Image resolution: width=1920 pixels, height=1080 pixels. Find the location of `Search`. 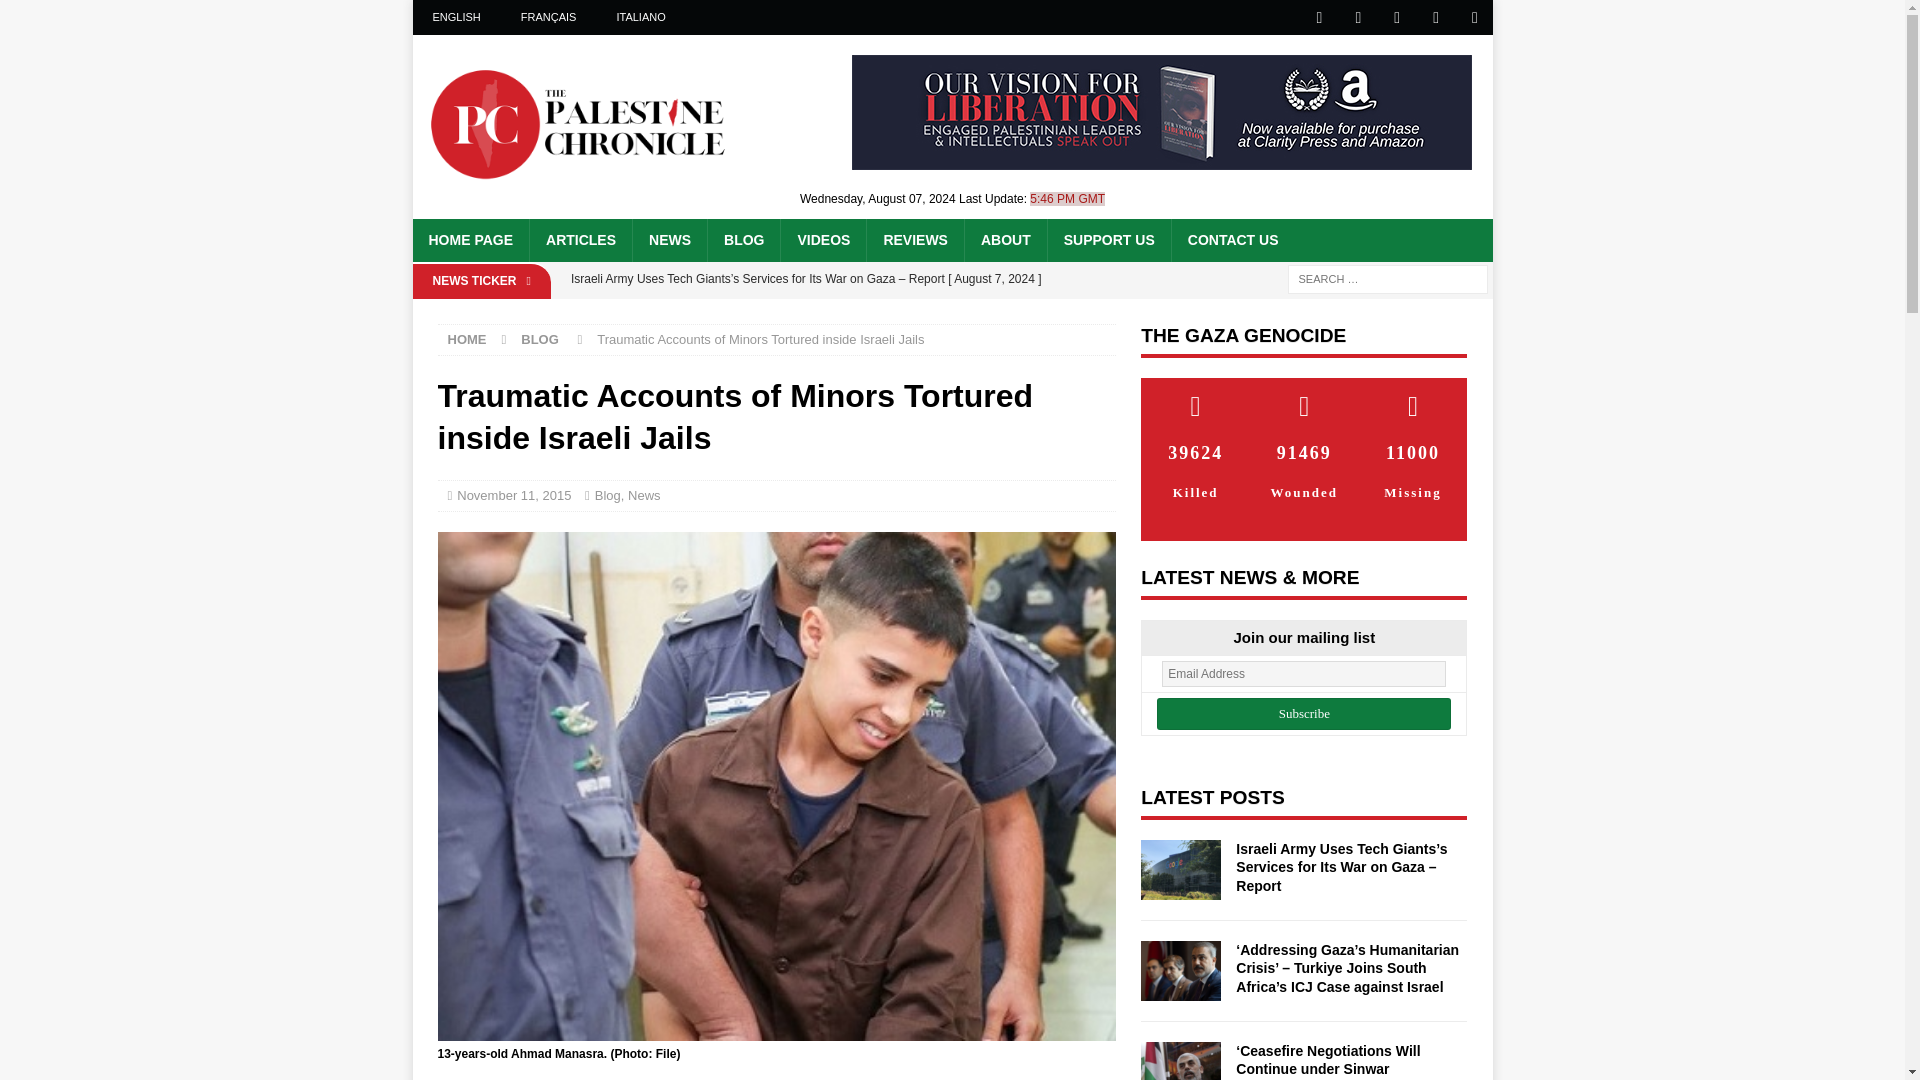

Search is located at coordinates (74, 16).